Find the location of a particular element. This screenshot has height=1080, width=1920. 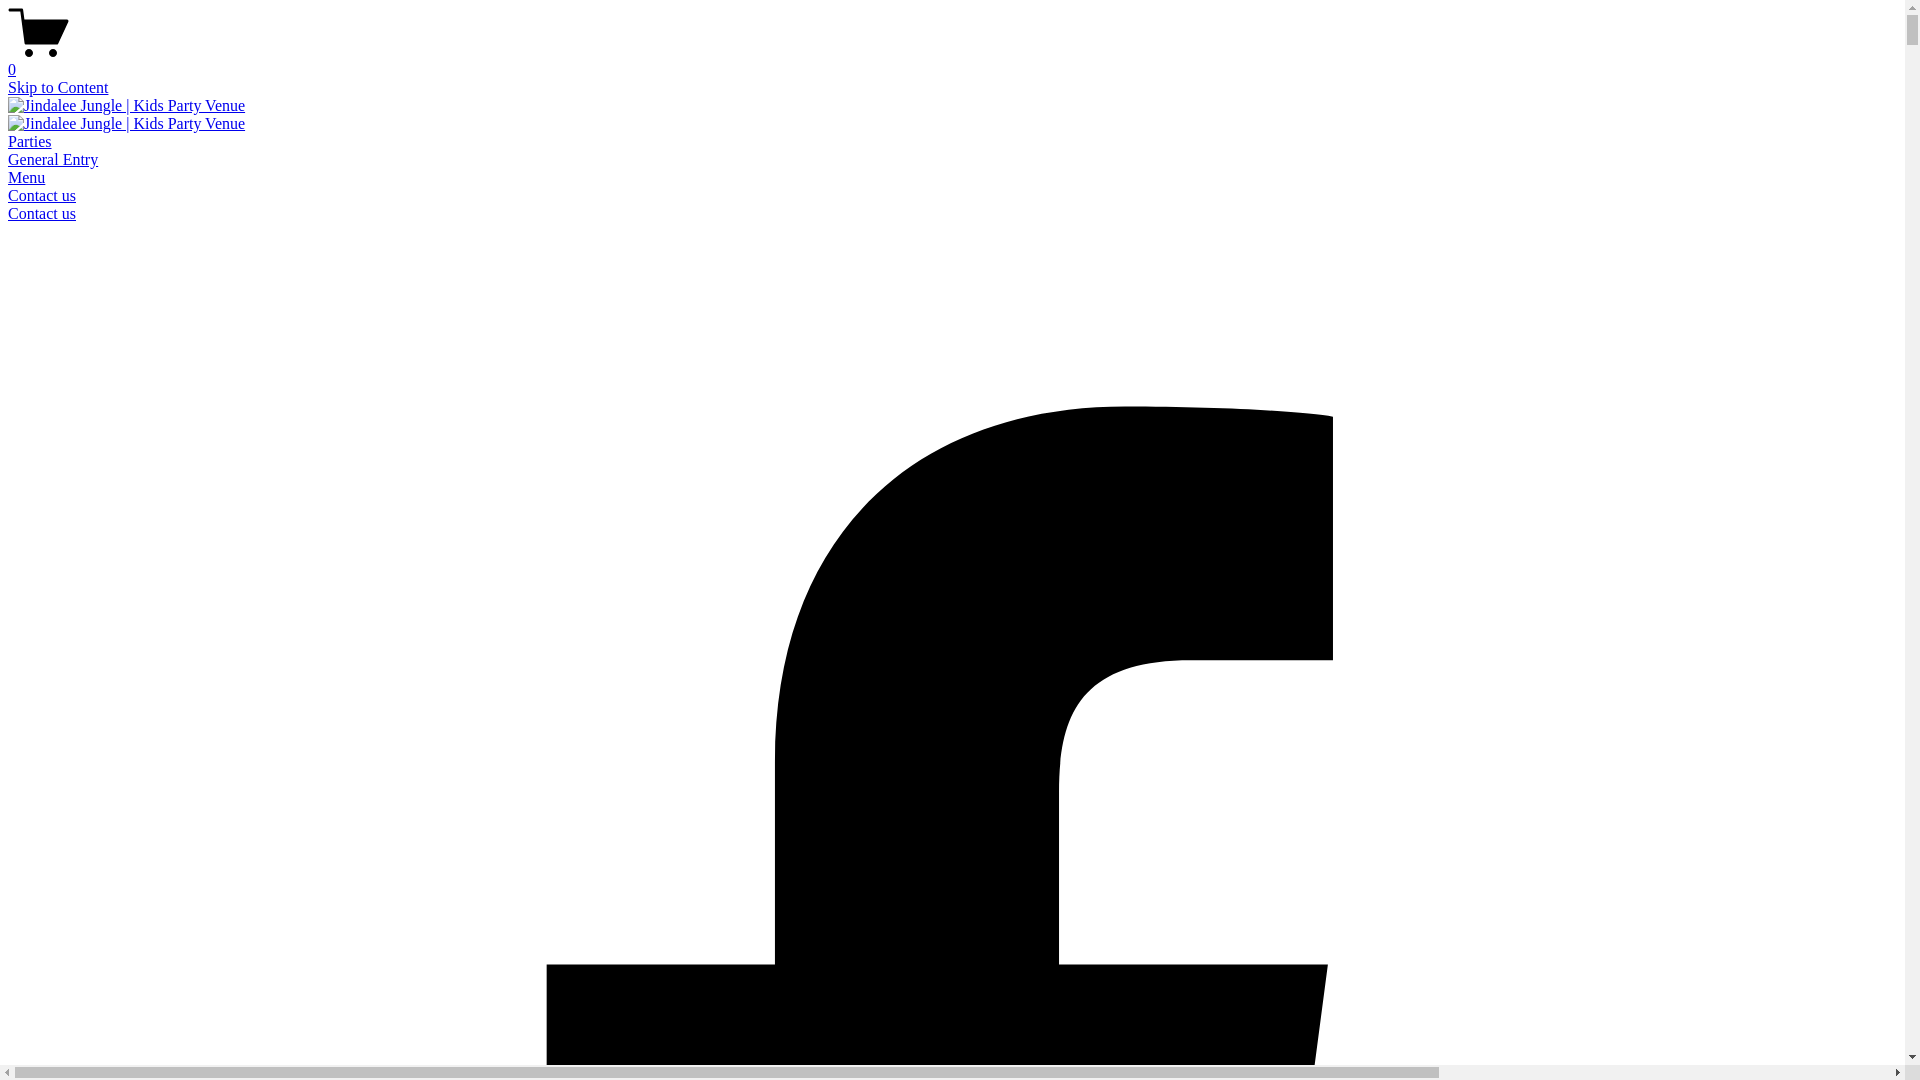

0 is located at coordinates (952, 61).